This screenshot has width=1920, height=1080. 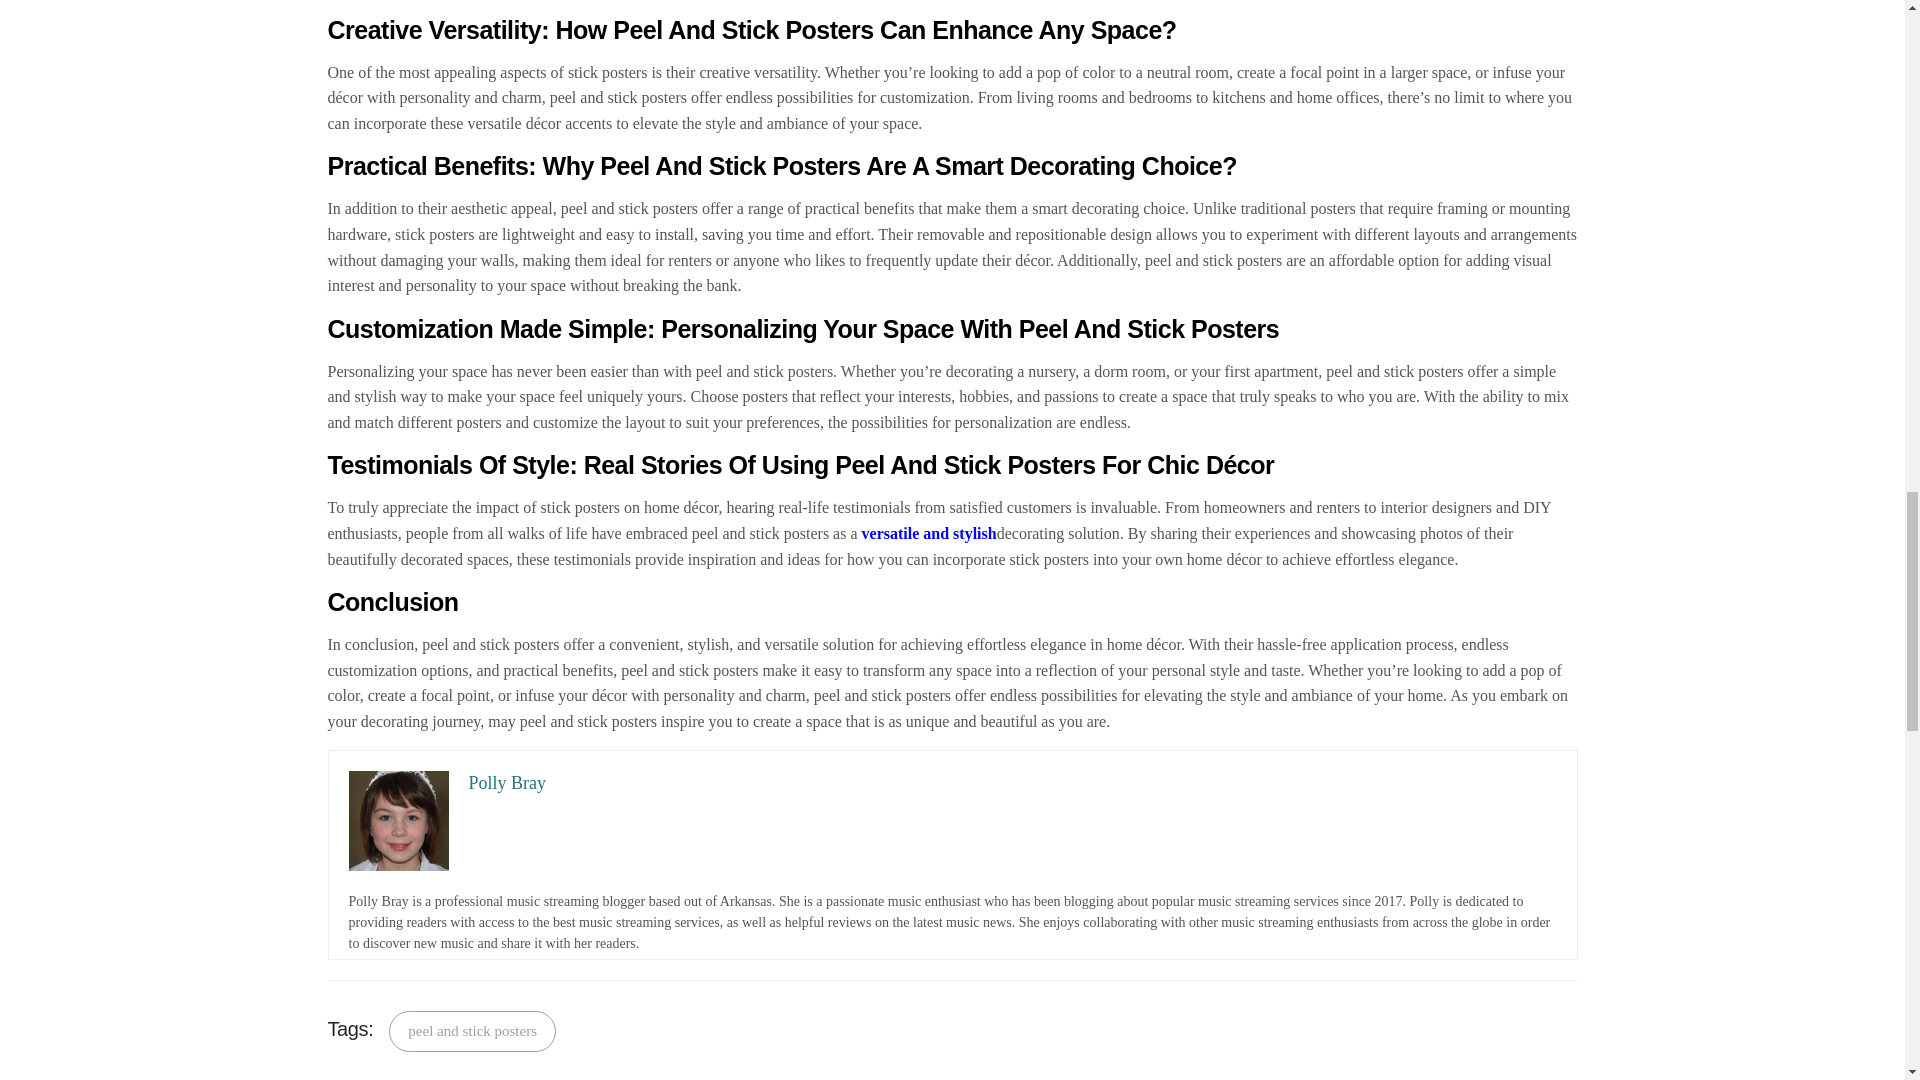 I want to click on Polly Bray, so click(x=962, y=783).